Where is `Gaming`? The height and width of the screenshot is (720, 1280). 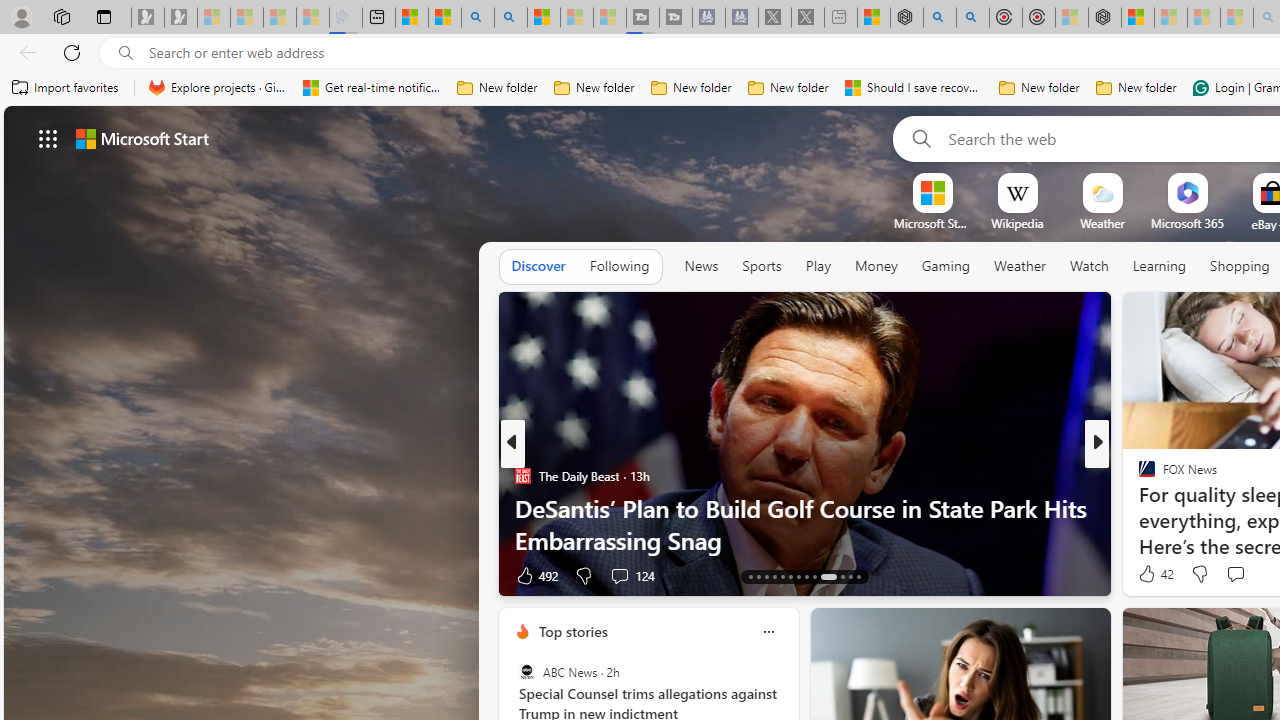
Gaming is located at coordinates (946, 266).